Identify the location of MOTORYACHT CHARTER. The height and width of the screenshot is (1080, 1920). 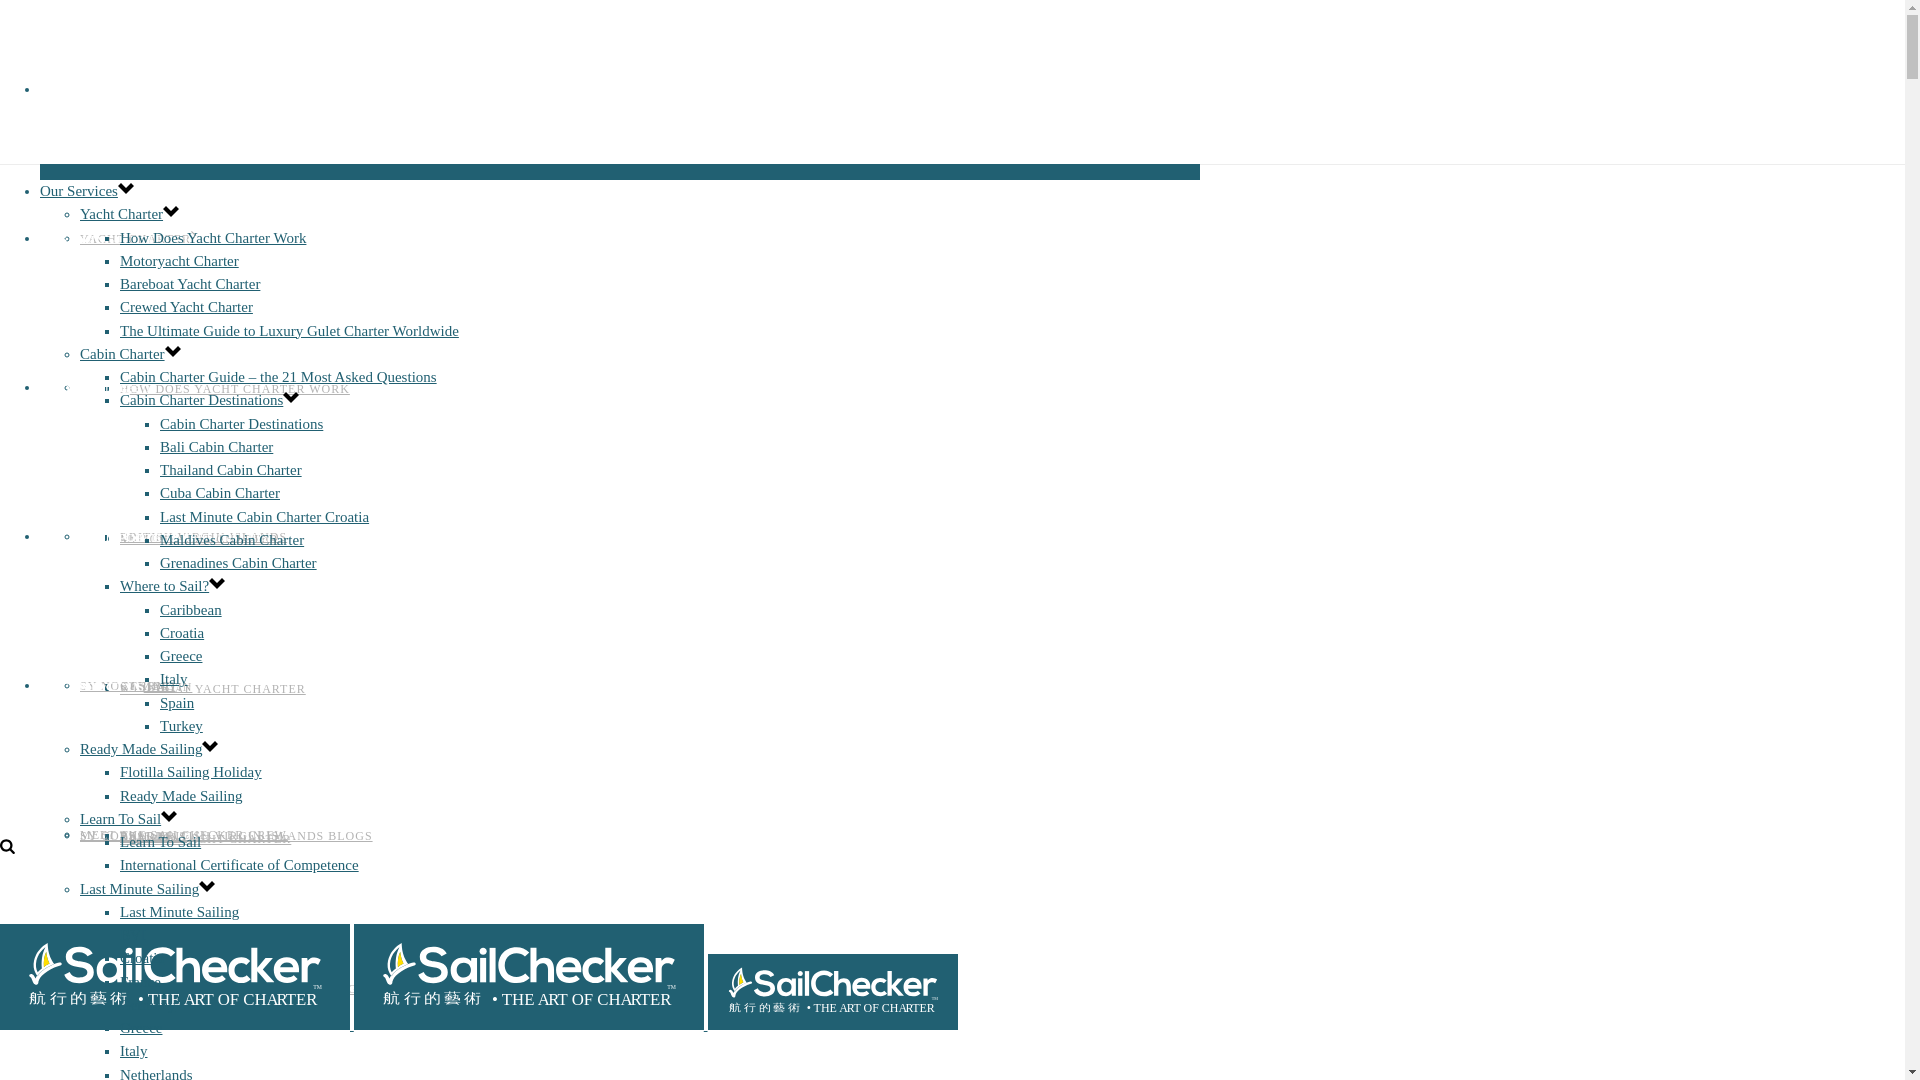
(198, 539).